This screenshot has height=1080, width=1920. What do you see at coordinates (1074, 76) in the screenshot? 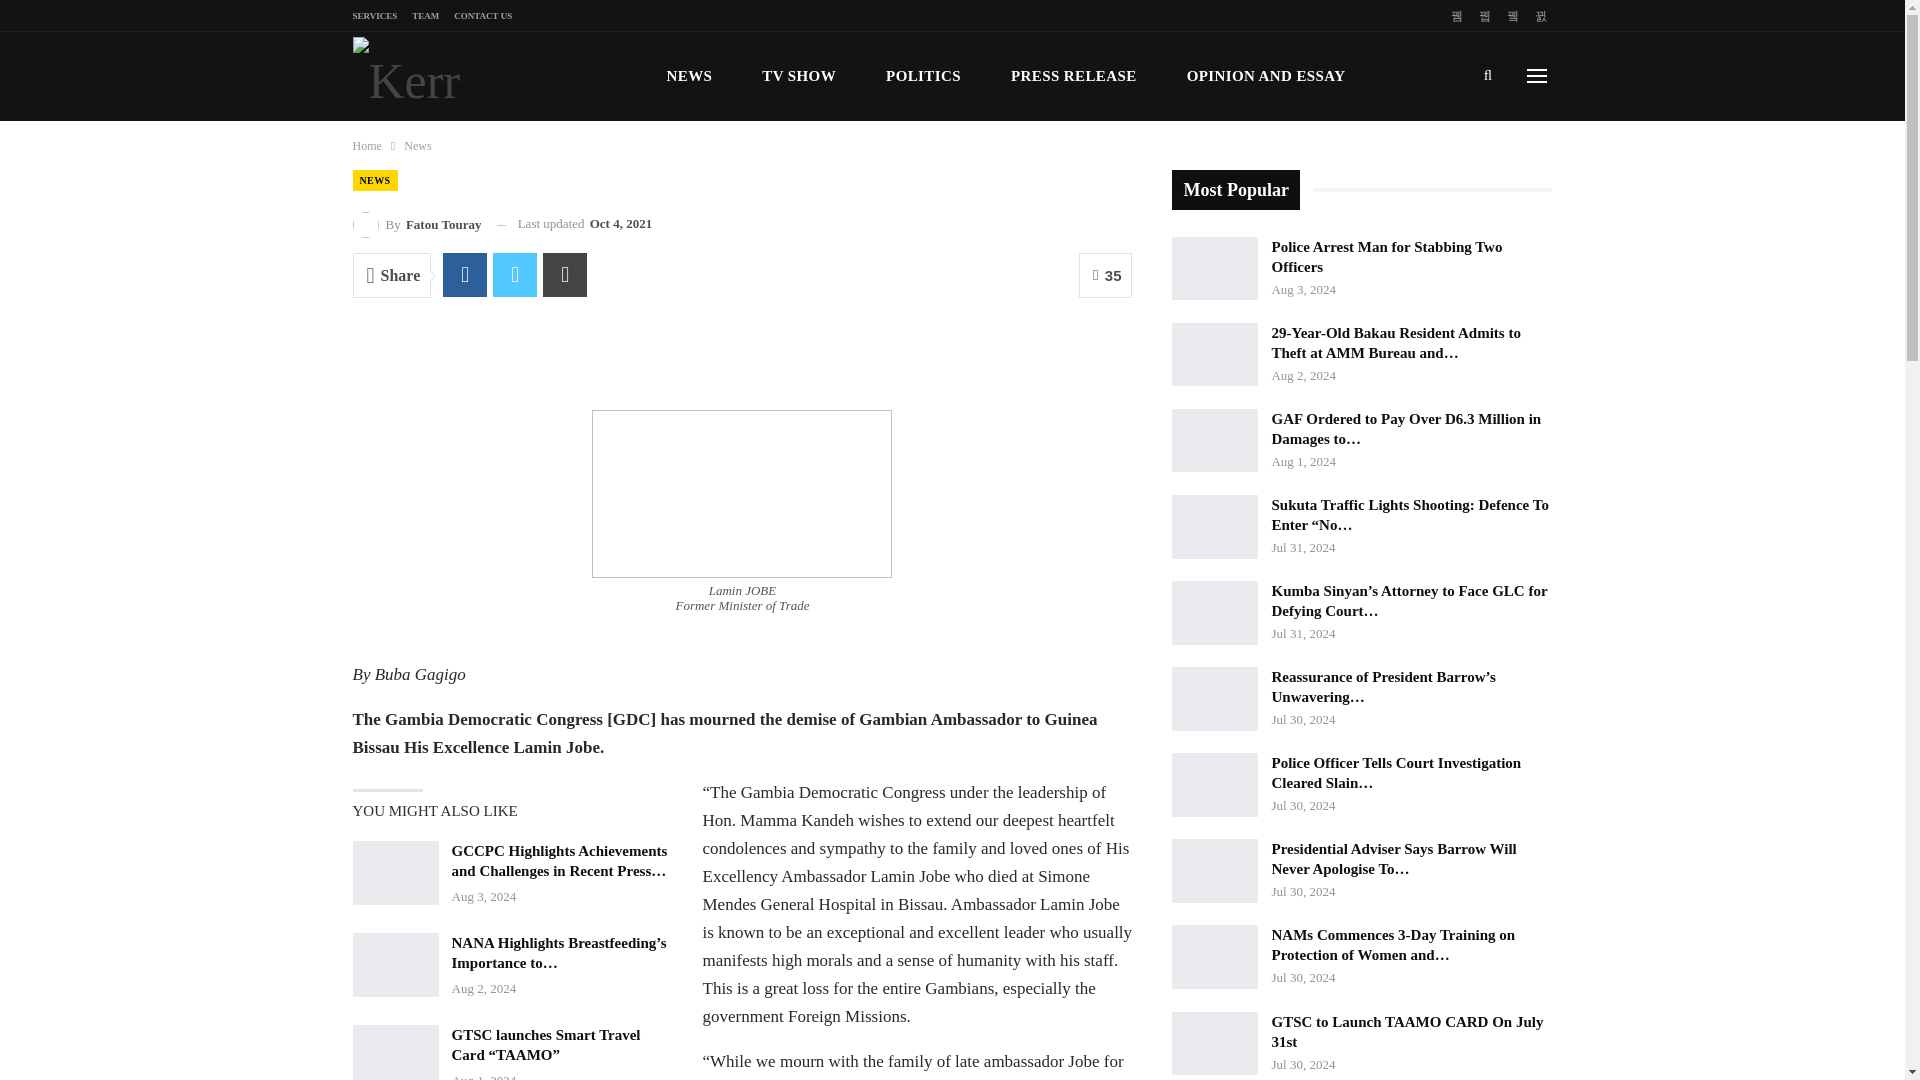
I see `PRESS RELEASE` at bounding box center [1074, 76].